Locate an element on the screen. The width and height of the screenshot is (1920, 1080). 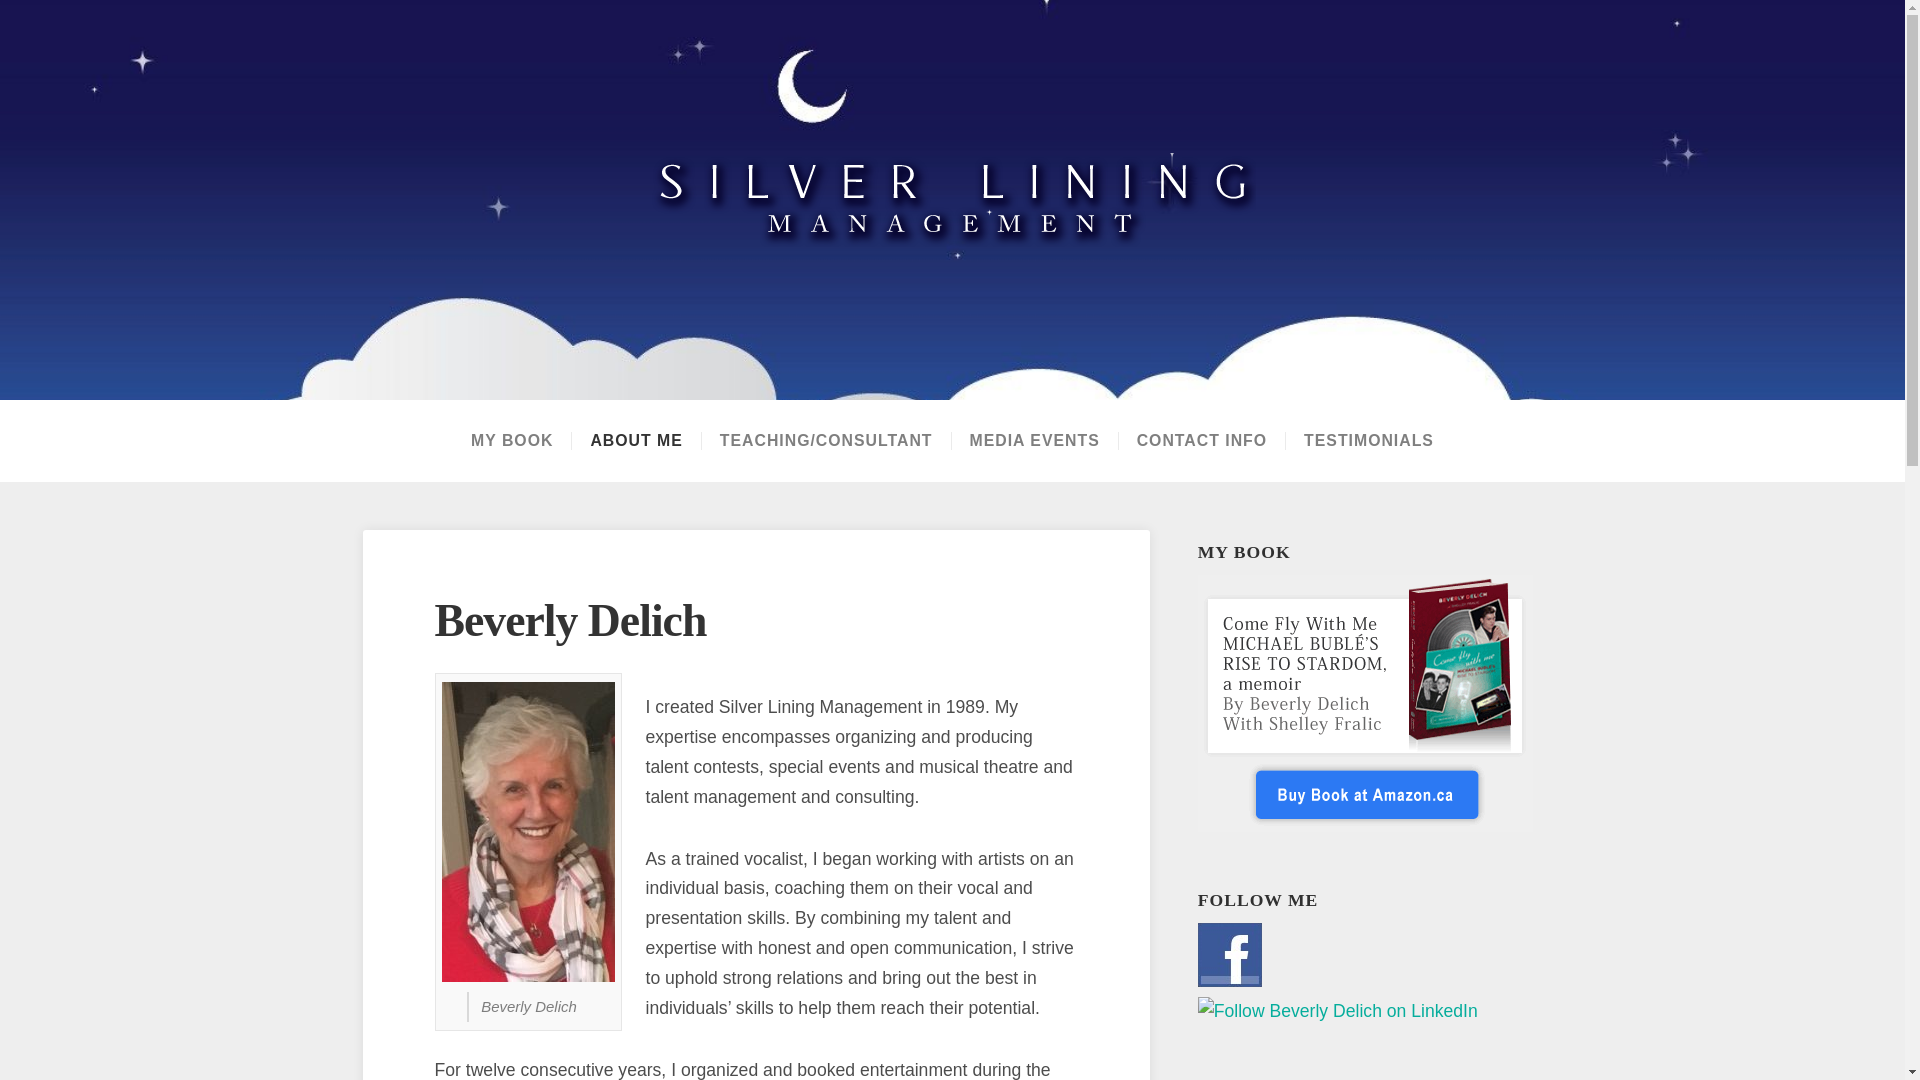
ABOUT ME is located at coordinates (635, 441).